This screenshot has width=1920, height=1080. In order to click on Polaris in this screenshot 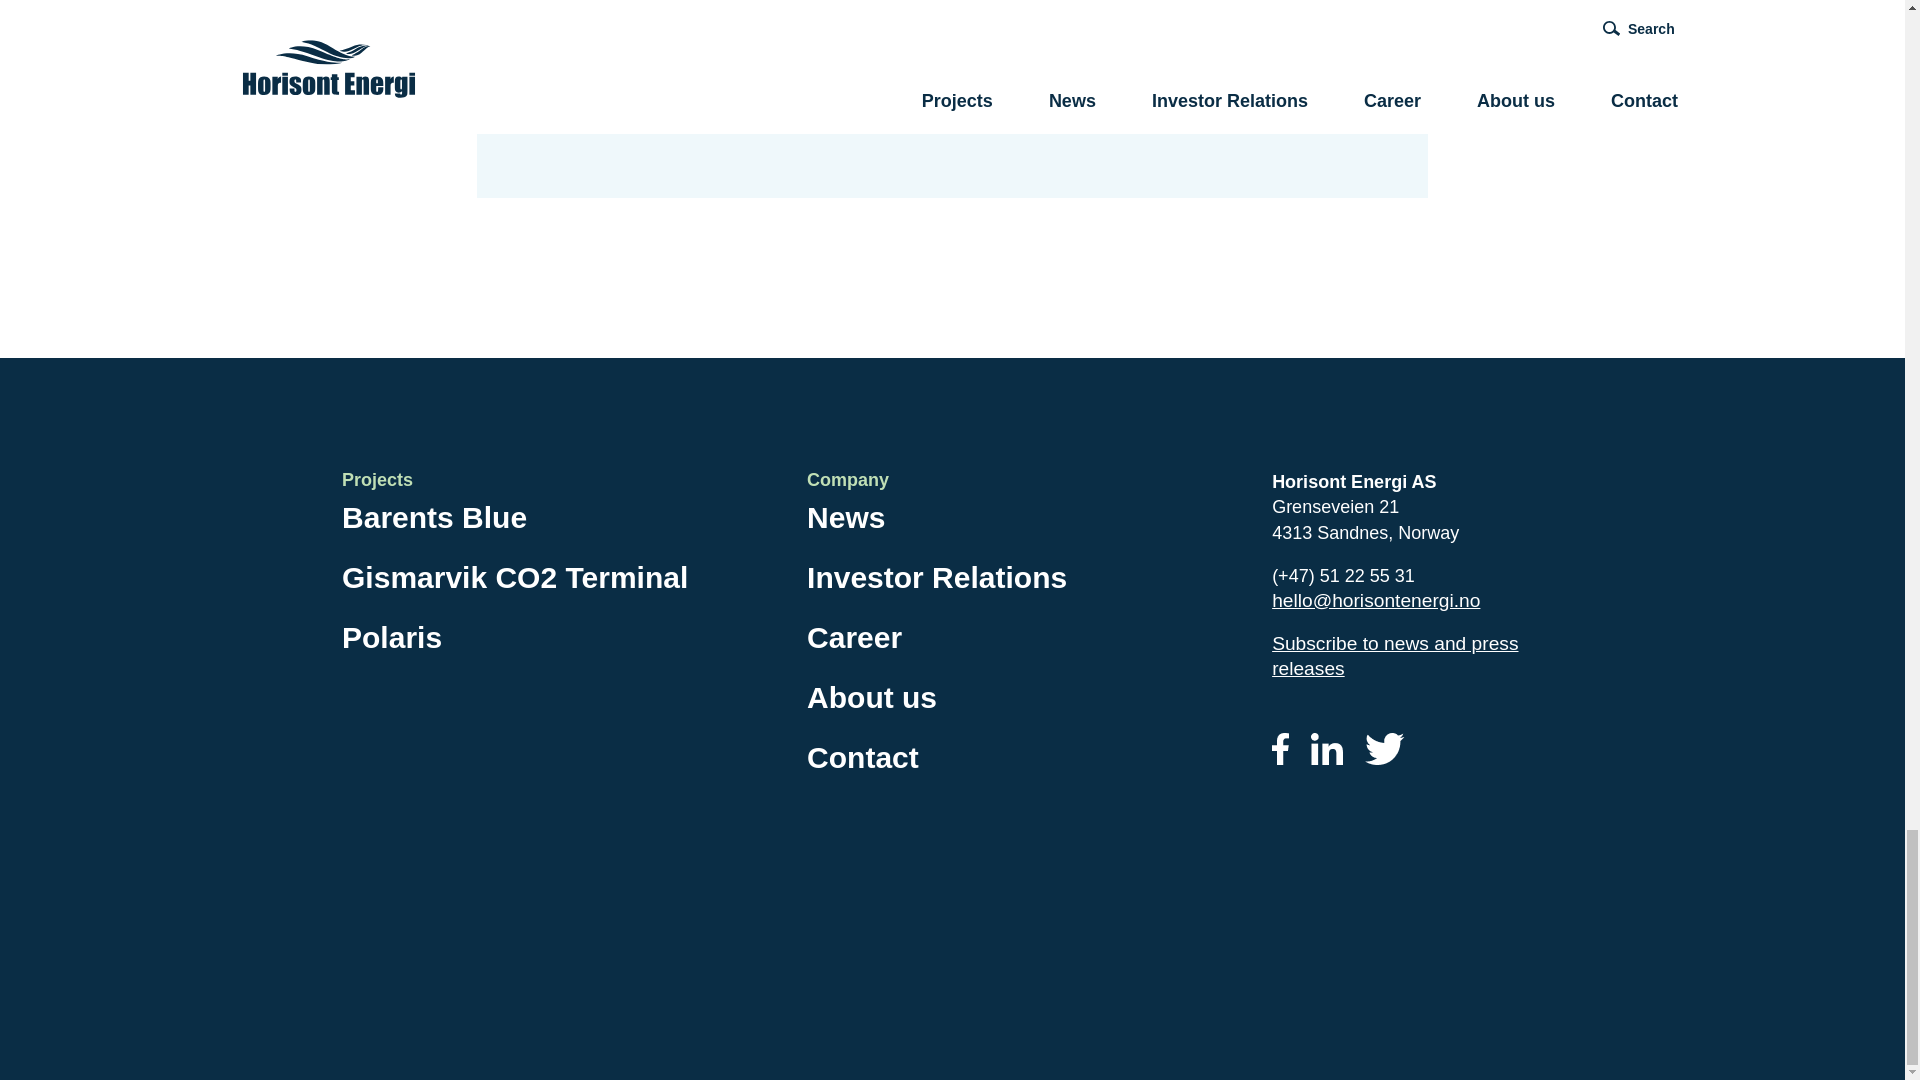, I will do `click(391, 642)`.